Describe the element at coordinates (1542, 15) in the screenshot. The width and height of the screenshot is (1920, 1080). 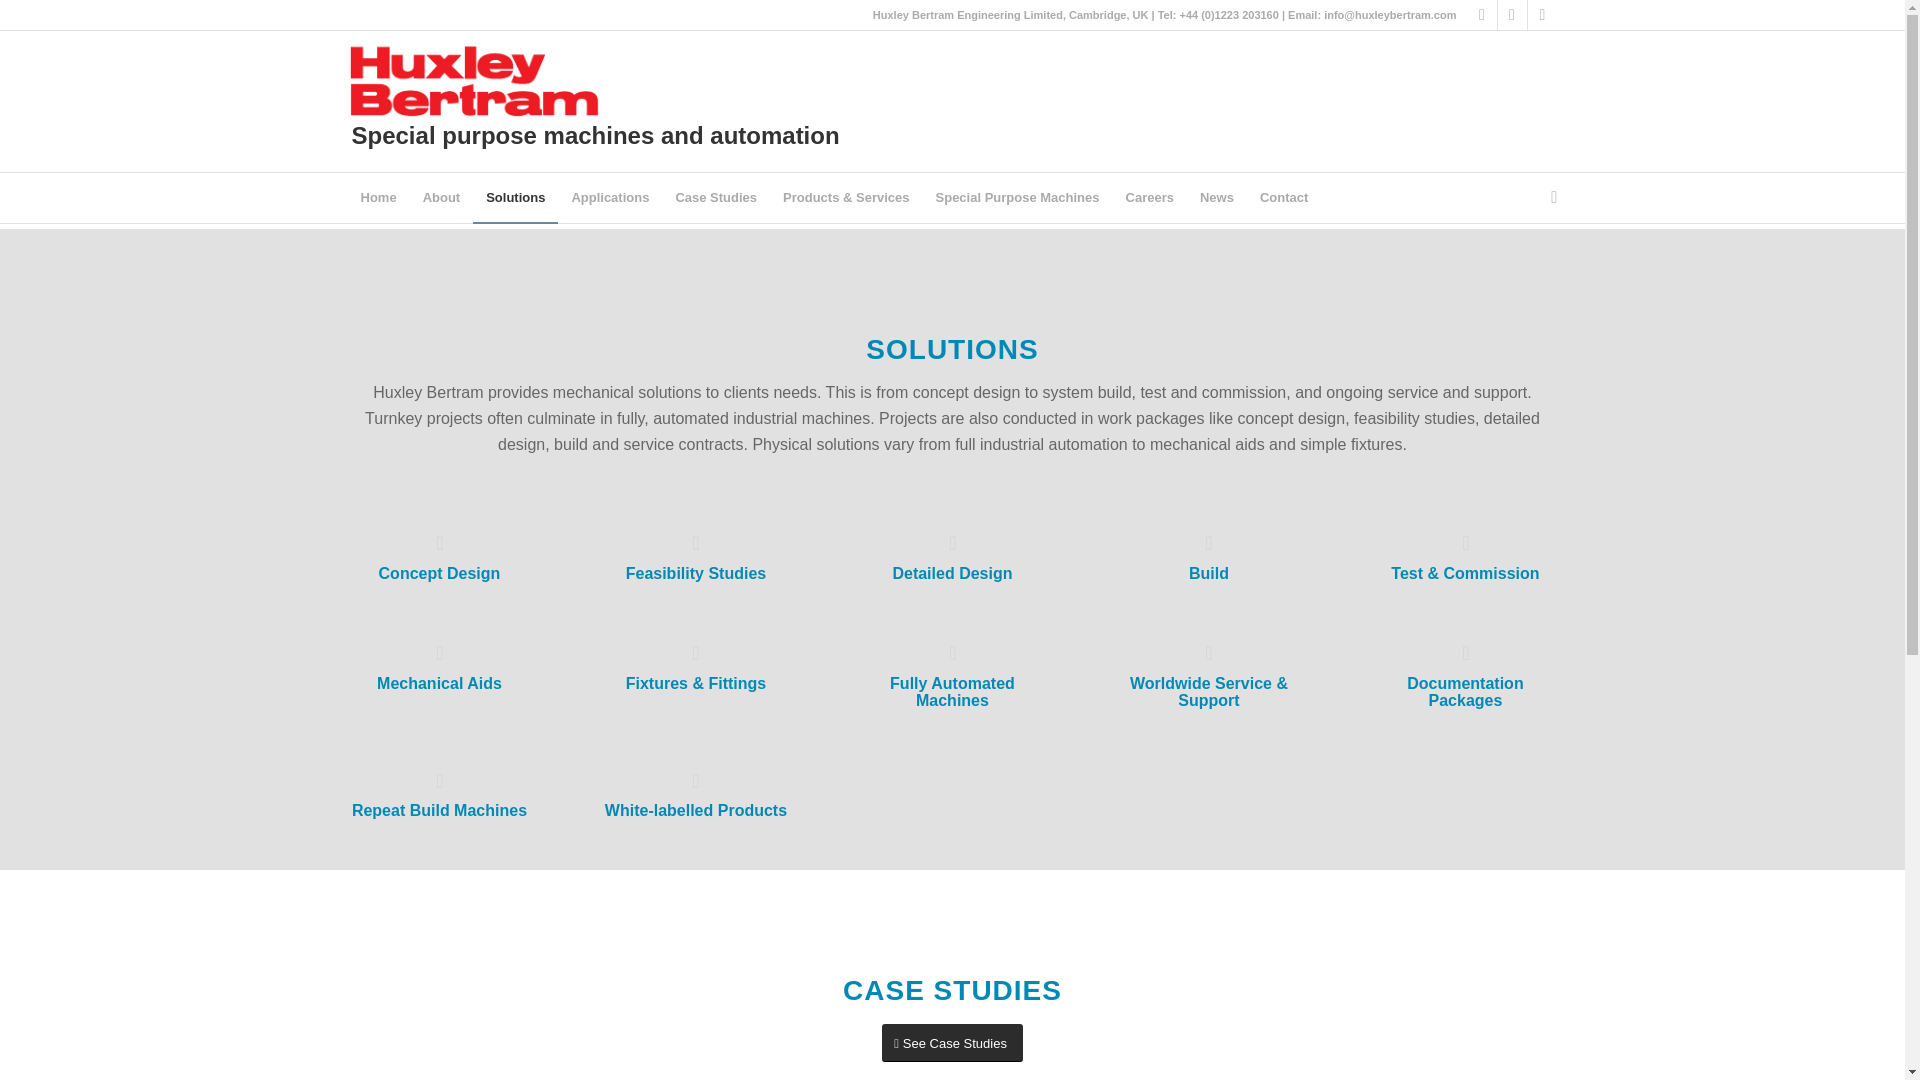
I see `Youtube` at that location.